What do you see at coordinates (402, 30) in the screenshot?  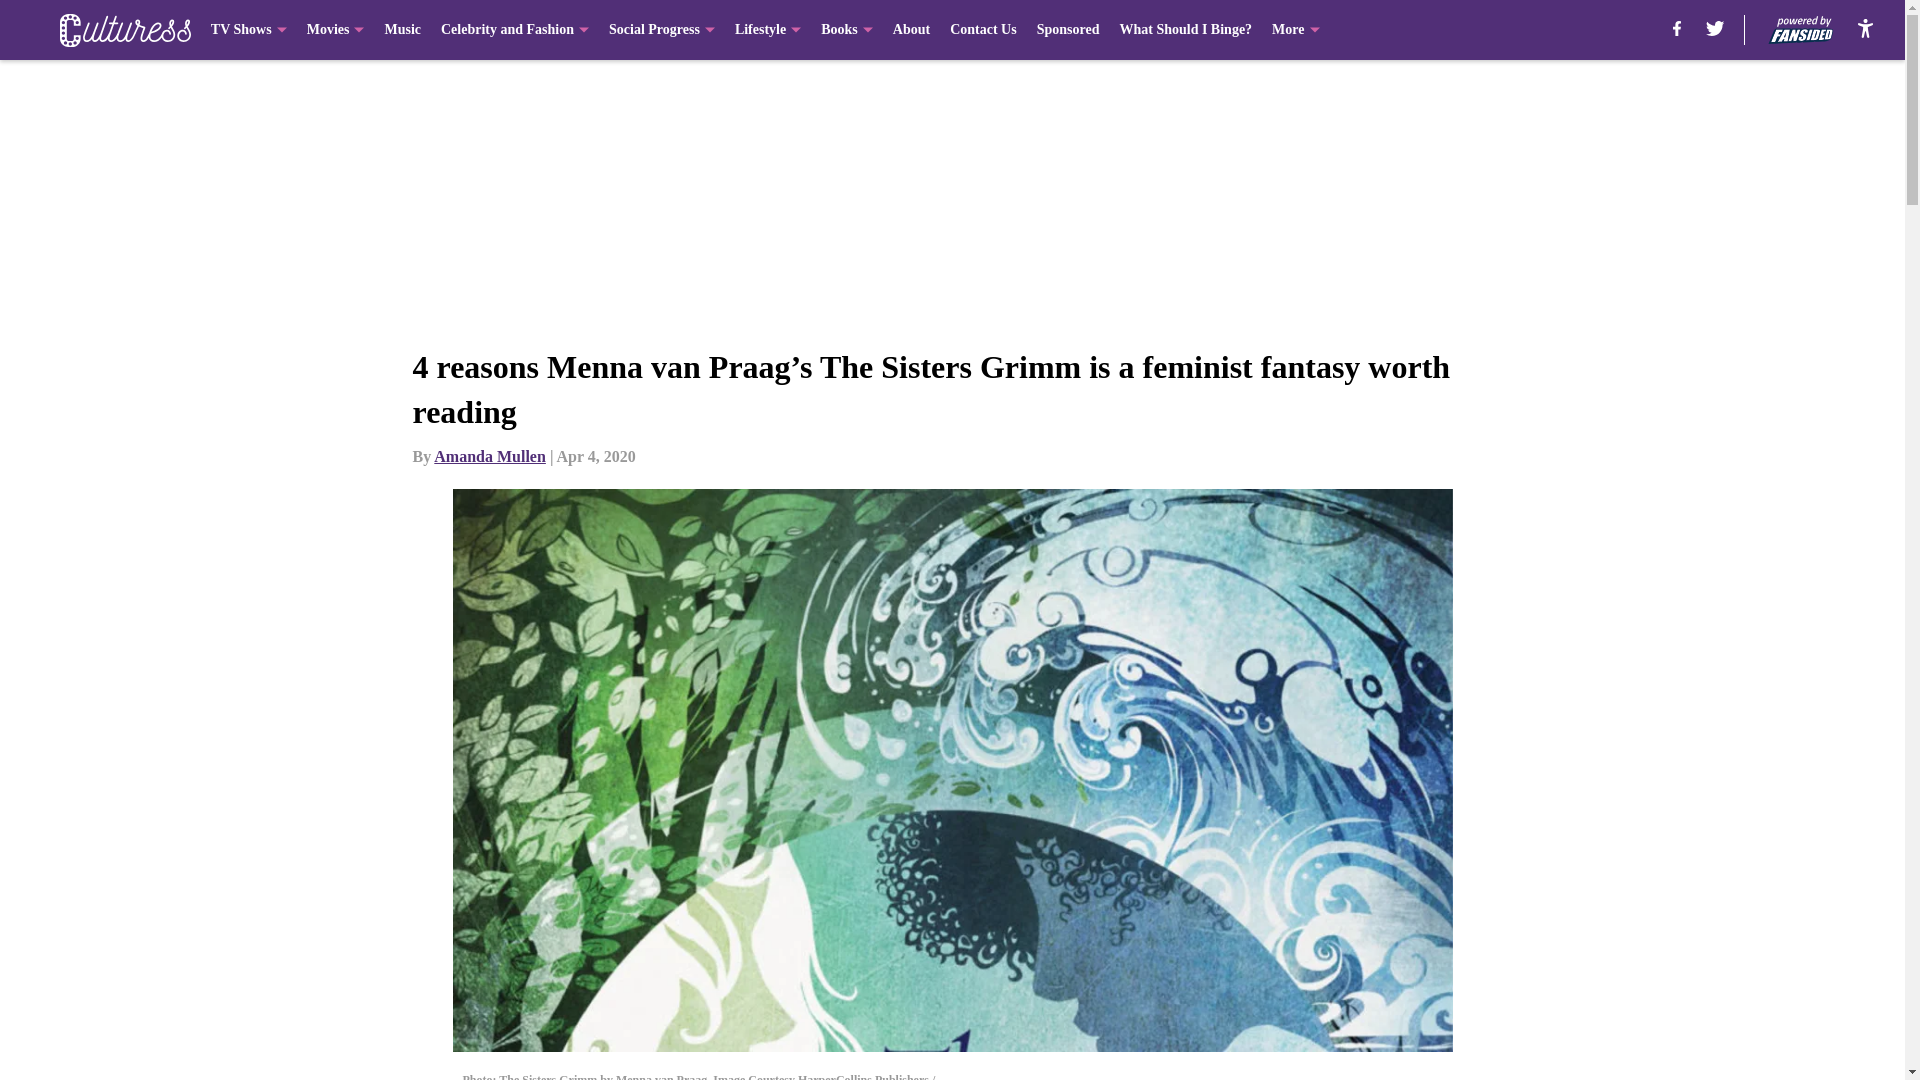 I see `Music` at bounding box center [402, 30].